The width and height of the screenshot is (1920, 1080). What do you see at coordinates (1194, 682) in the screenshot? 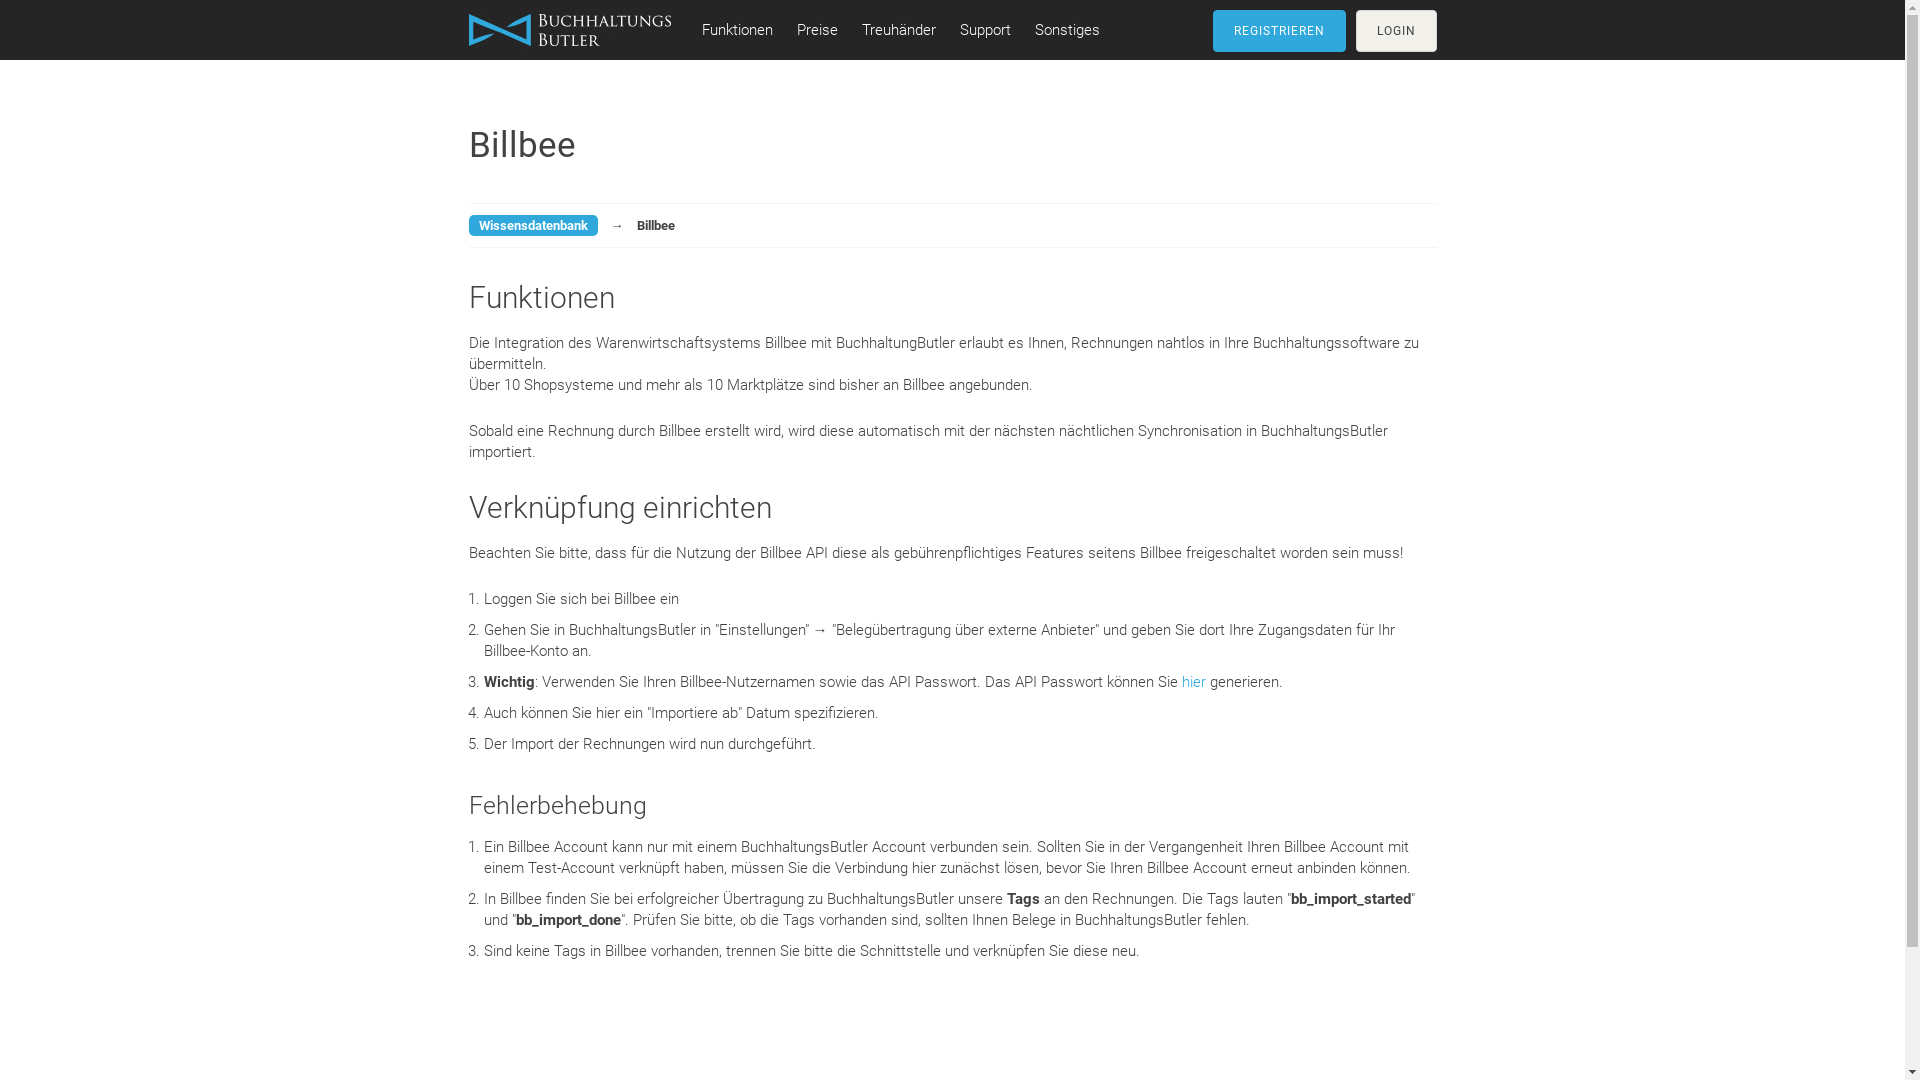
I see `hier` at bounding box center [1194, 682].